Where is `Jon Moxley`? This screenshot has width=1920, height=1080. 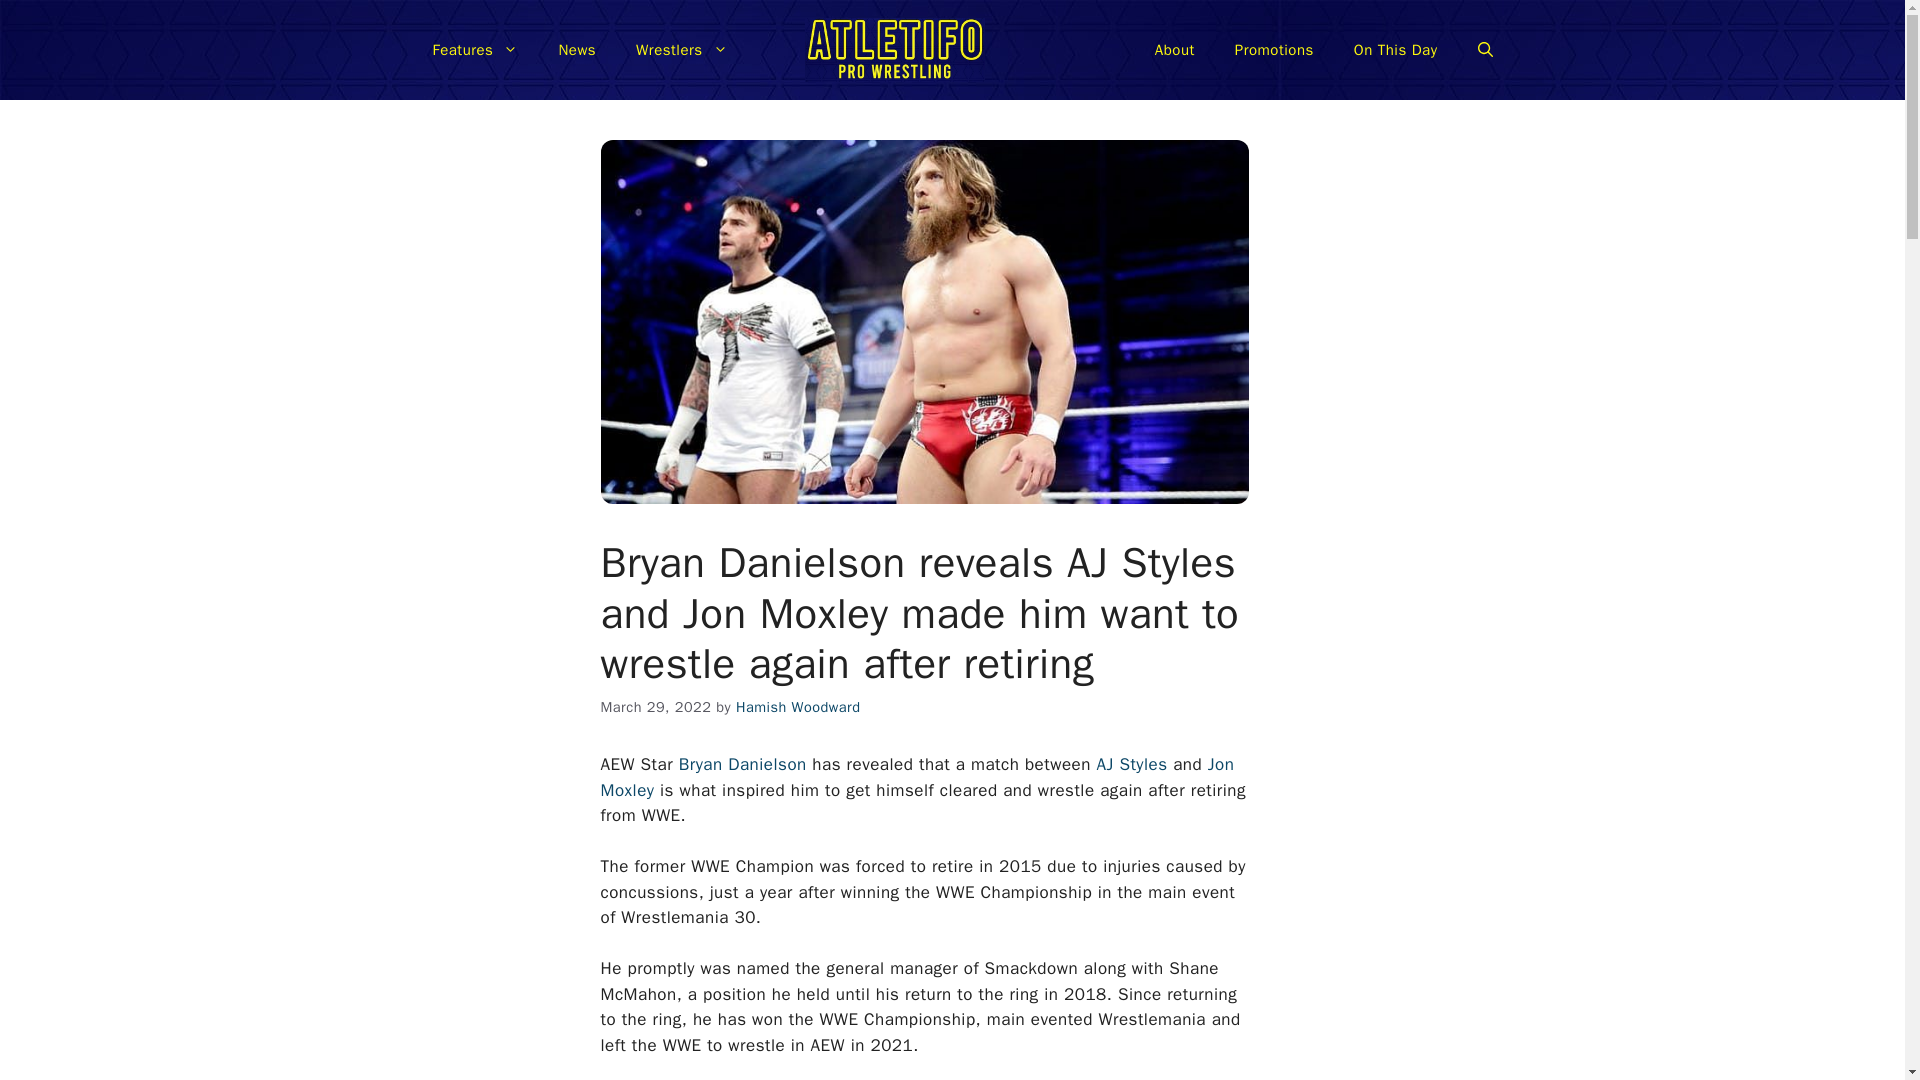
Jon Moxley is located at coordinates (916, 777).